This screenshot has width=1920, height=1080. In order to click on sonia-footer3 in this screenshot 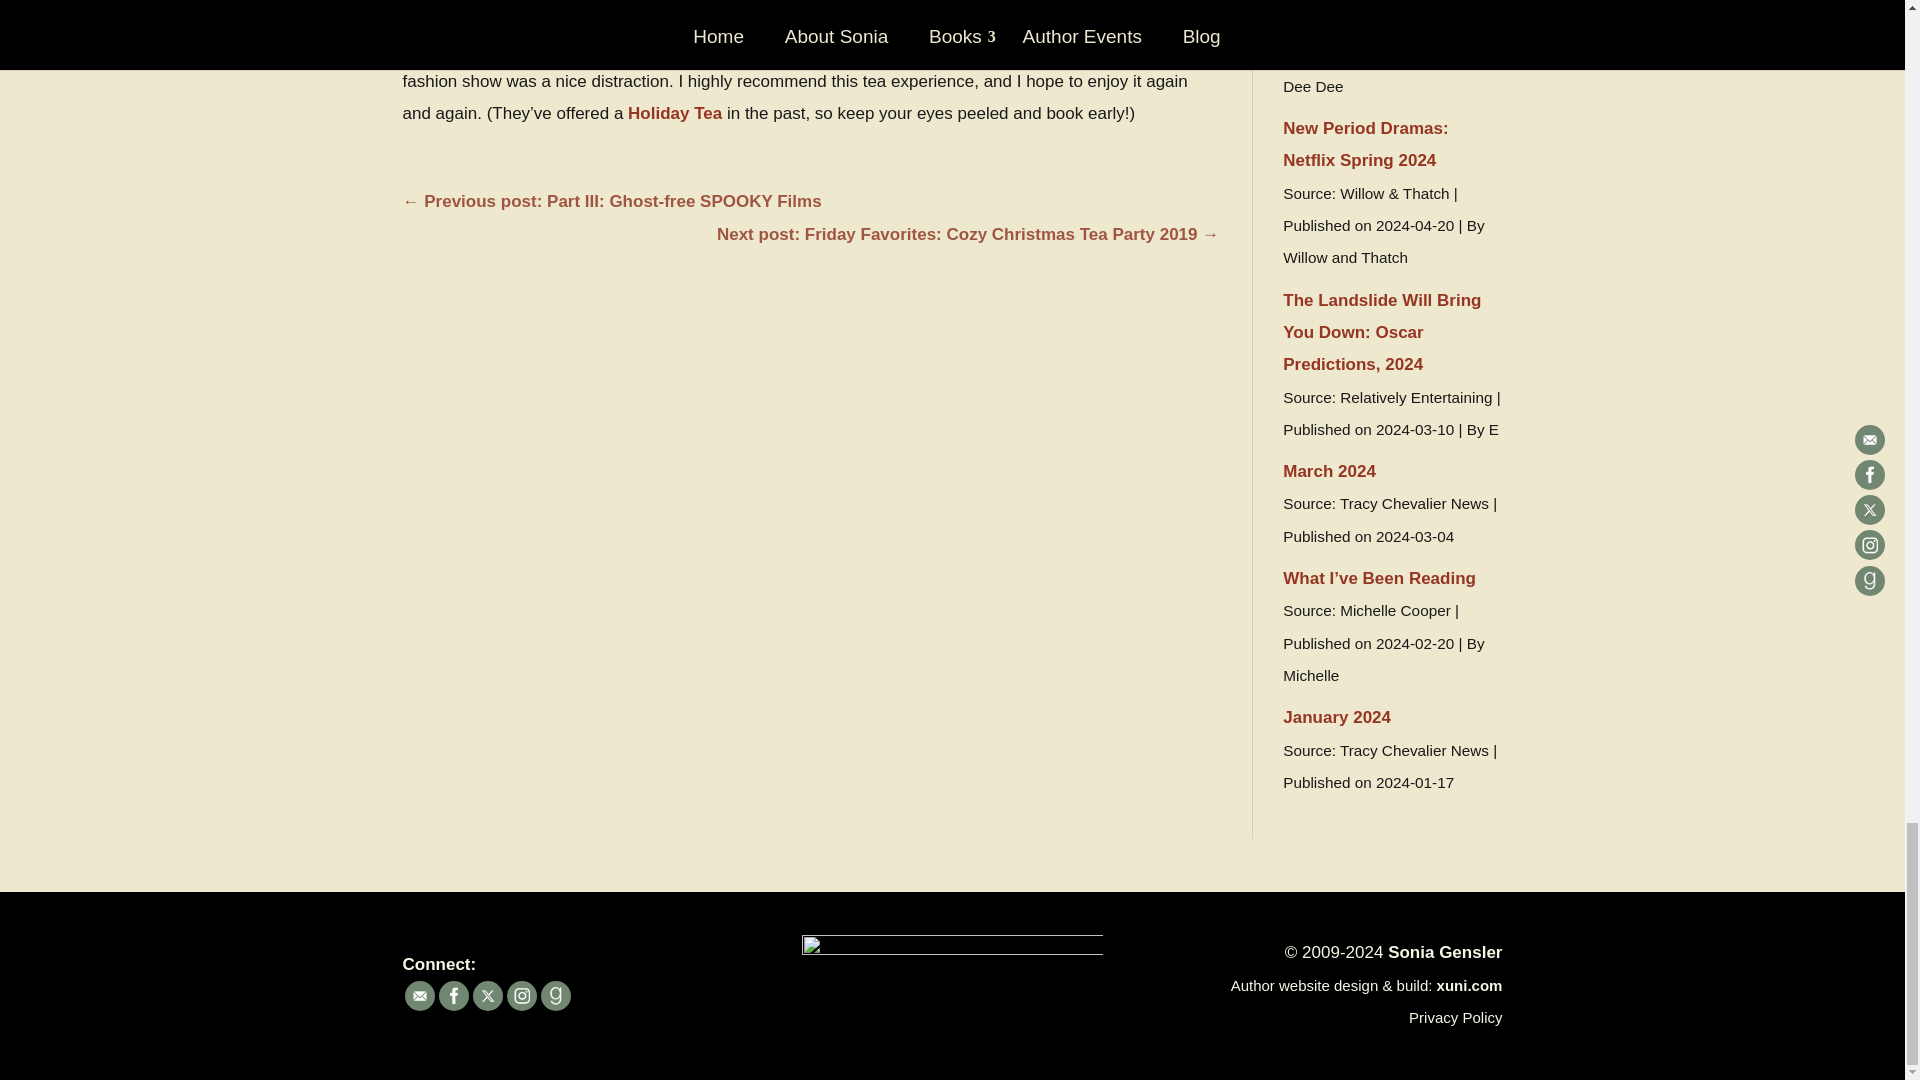, I will do `click(952, 985)`.